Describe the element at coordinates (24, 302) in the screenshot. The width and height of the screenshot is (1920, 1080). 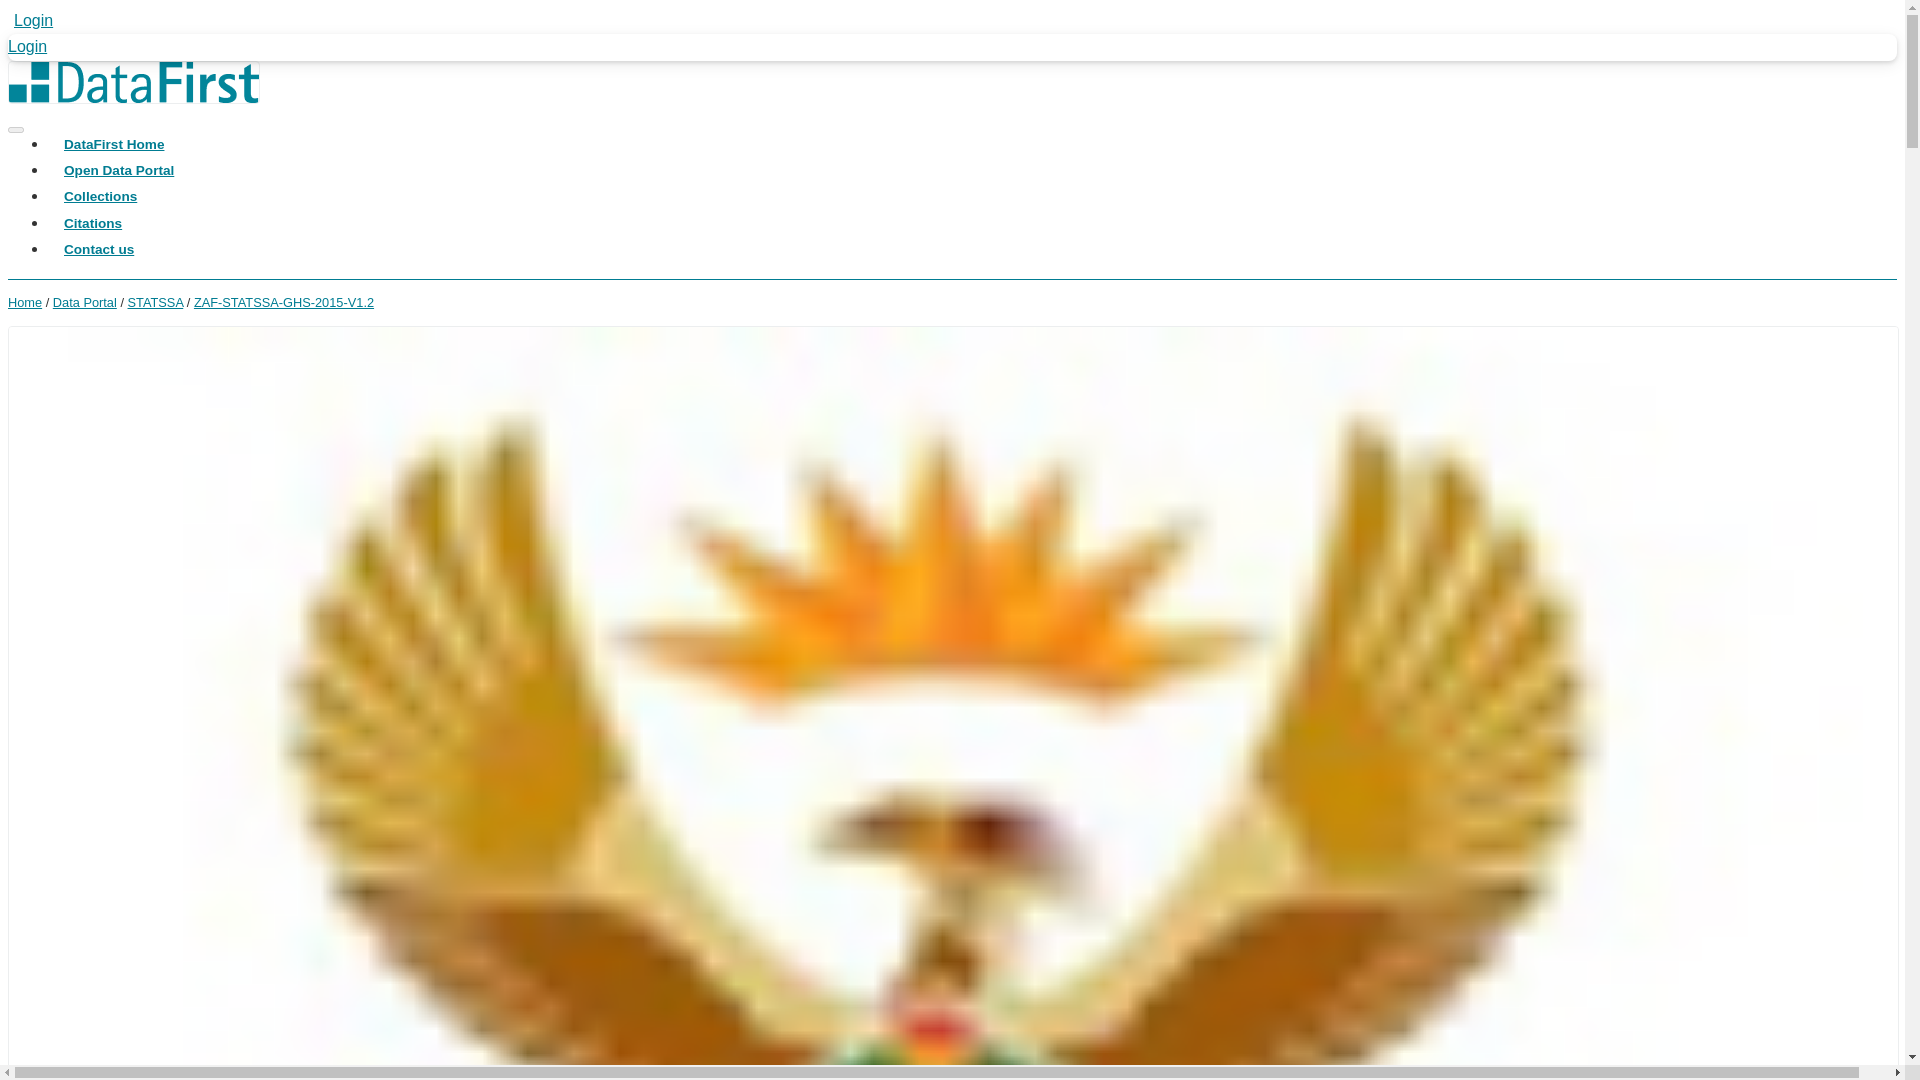
I see `Home` at that location.